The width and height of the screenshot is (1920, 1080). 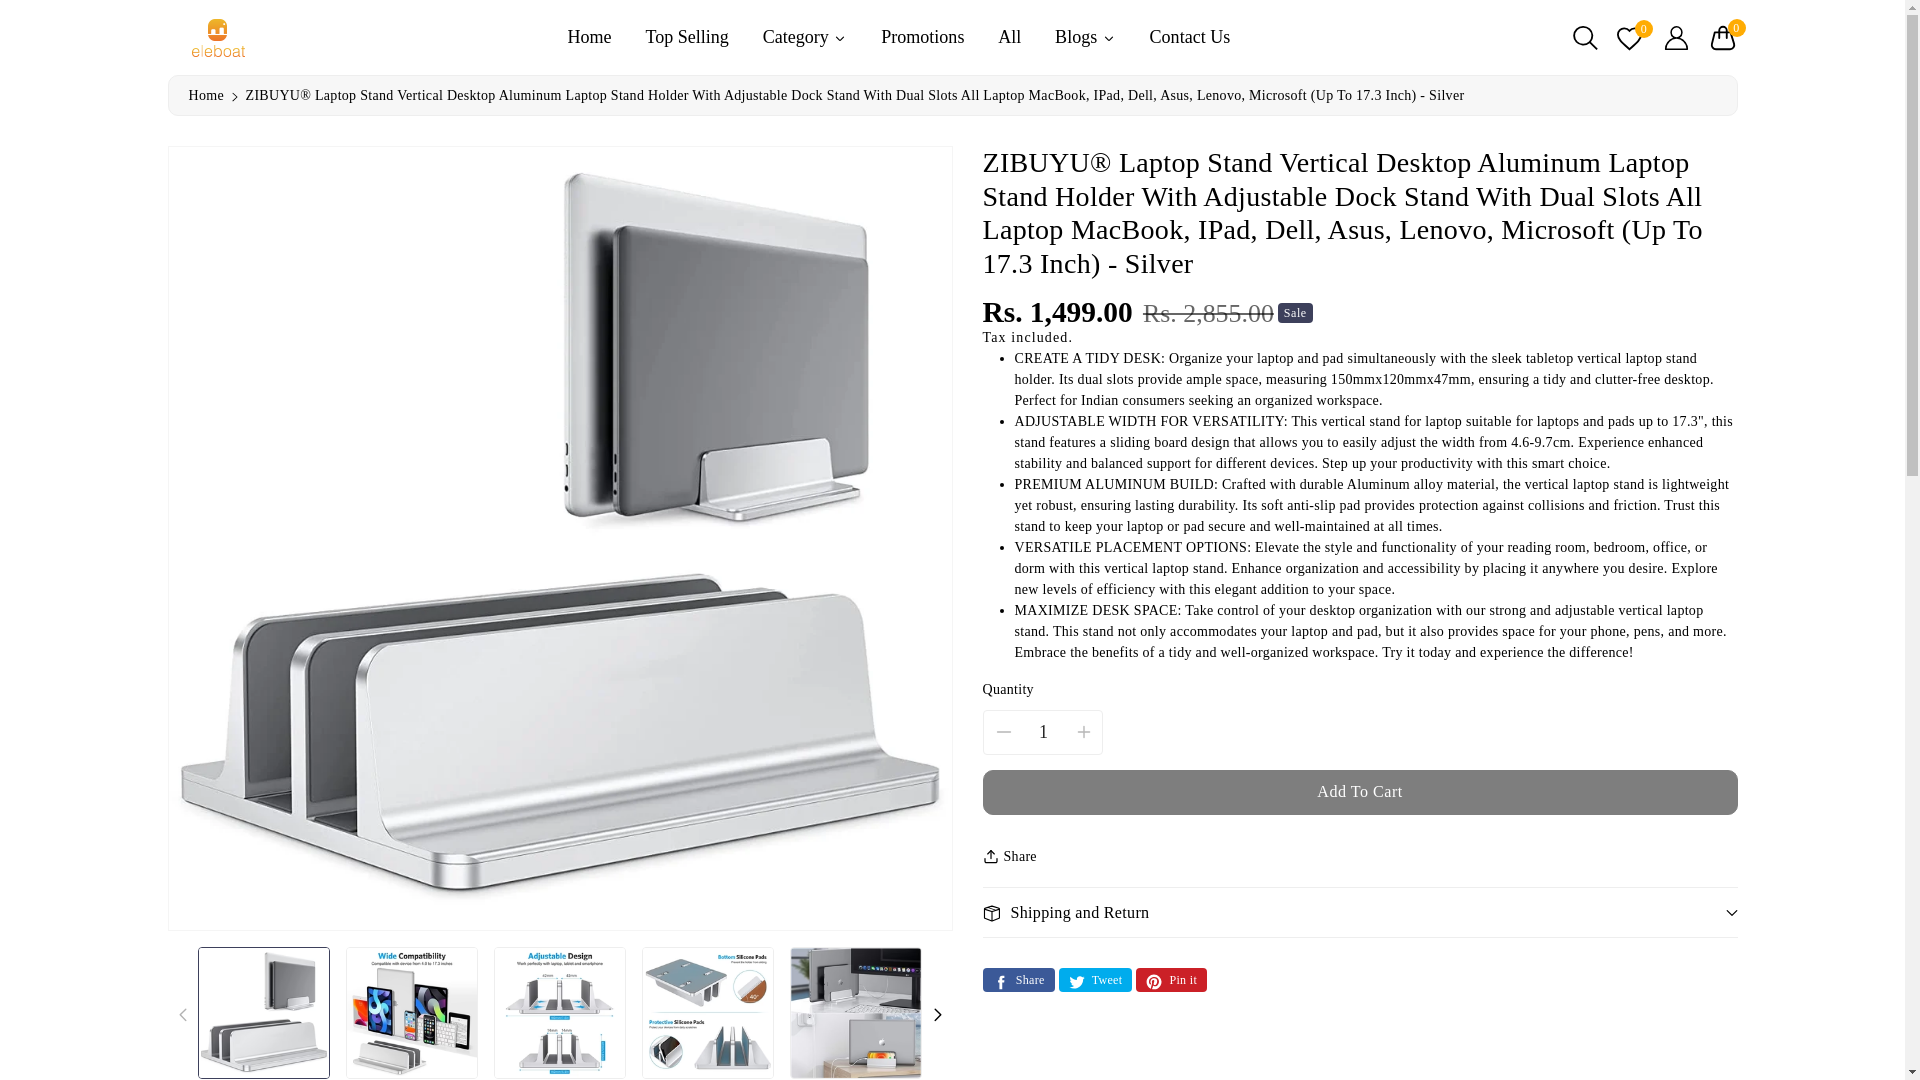 I want to click on Home, so click(x=205, y=94).